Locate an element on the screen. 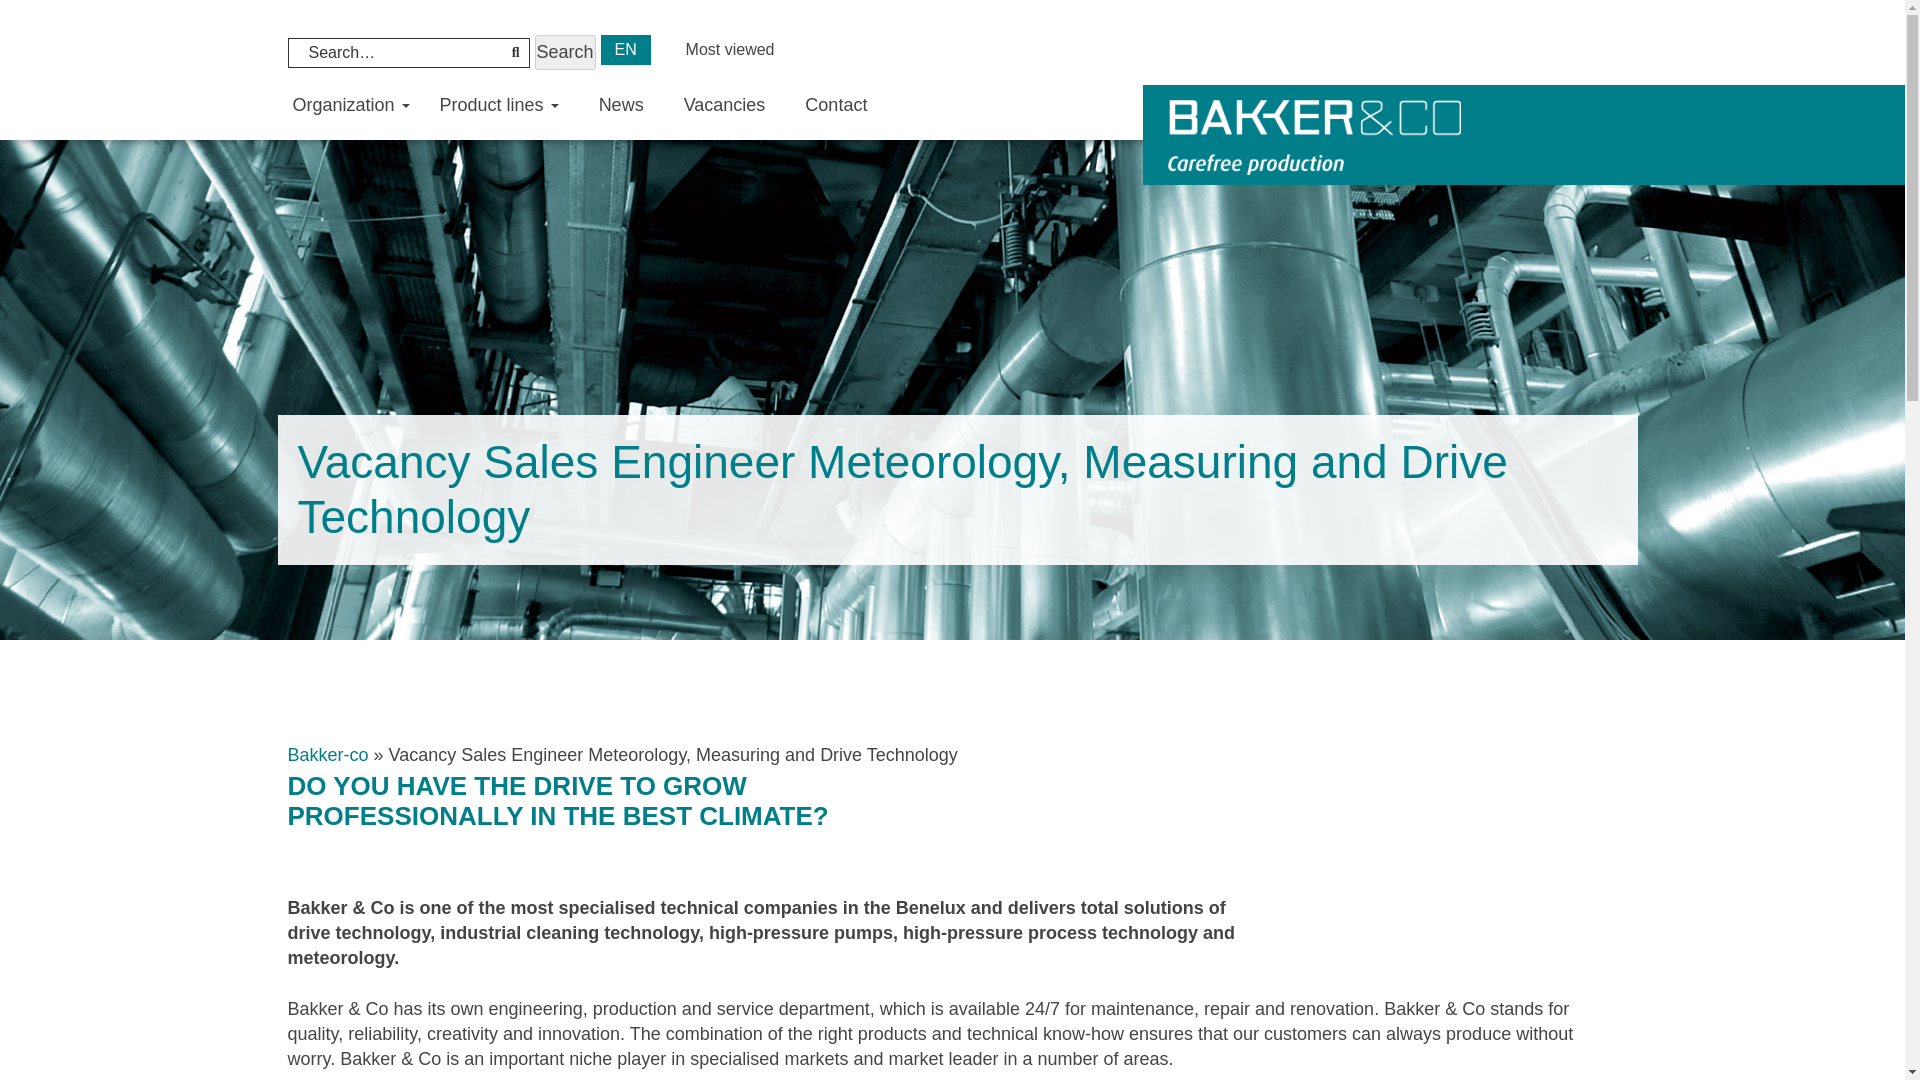 The width and height of the screenshot is (1920, 1080). Search is located at coordinates (565, 52).